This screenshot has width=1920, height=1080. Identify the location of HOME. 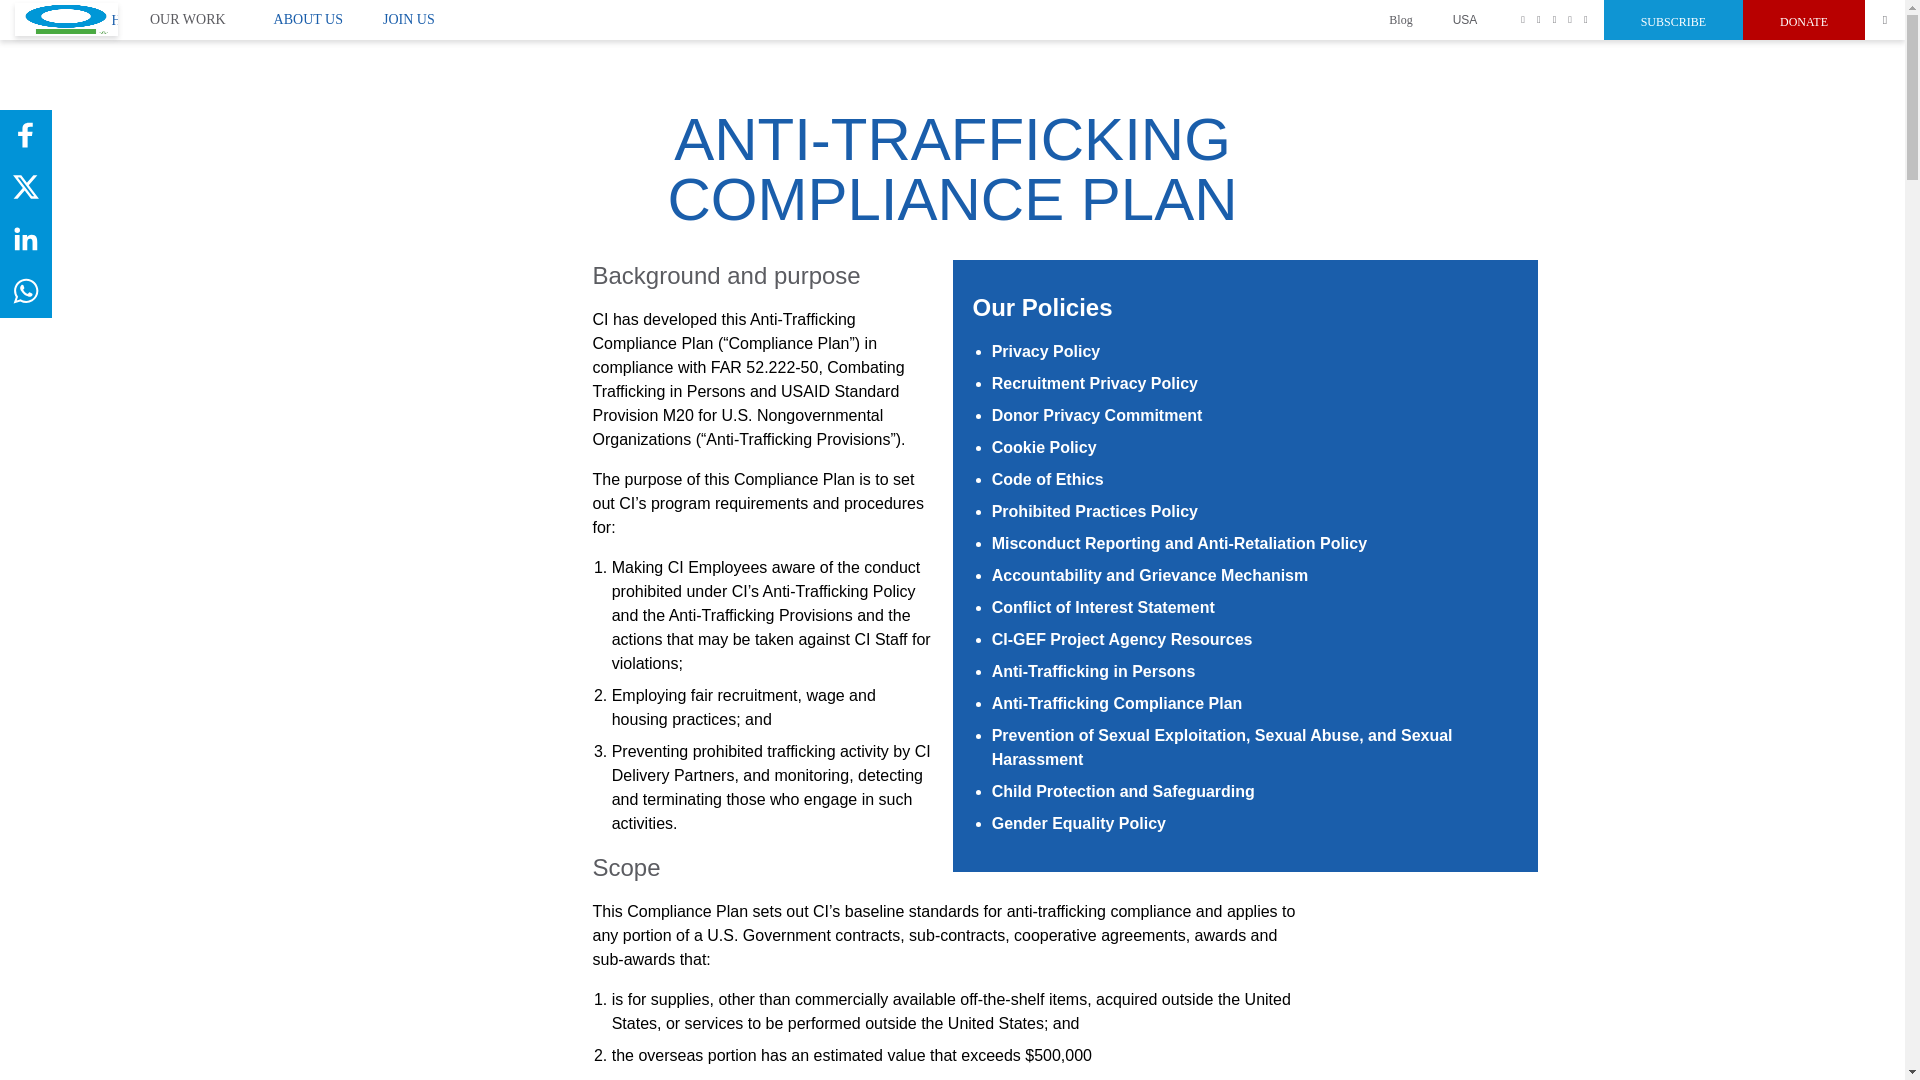
(66, 19).